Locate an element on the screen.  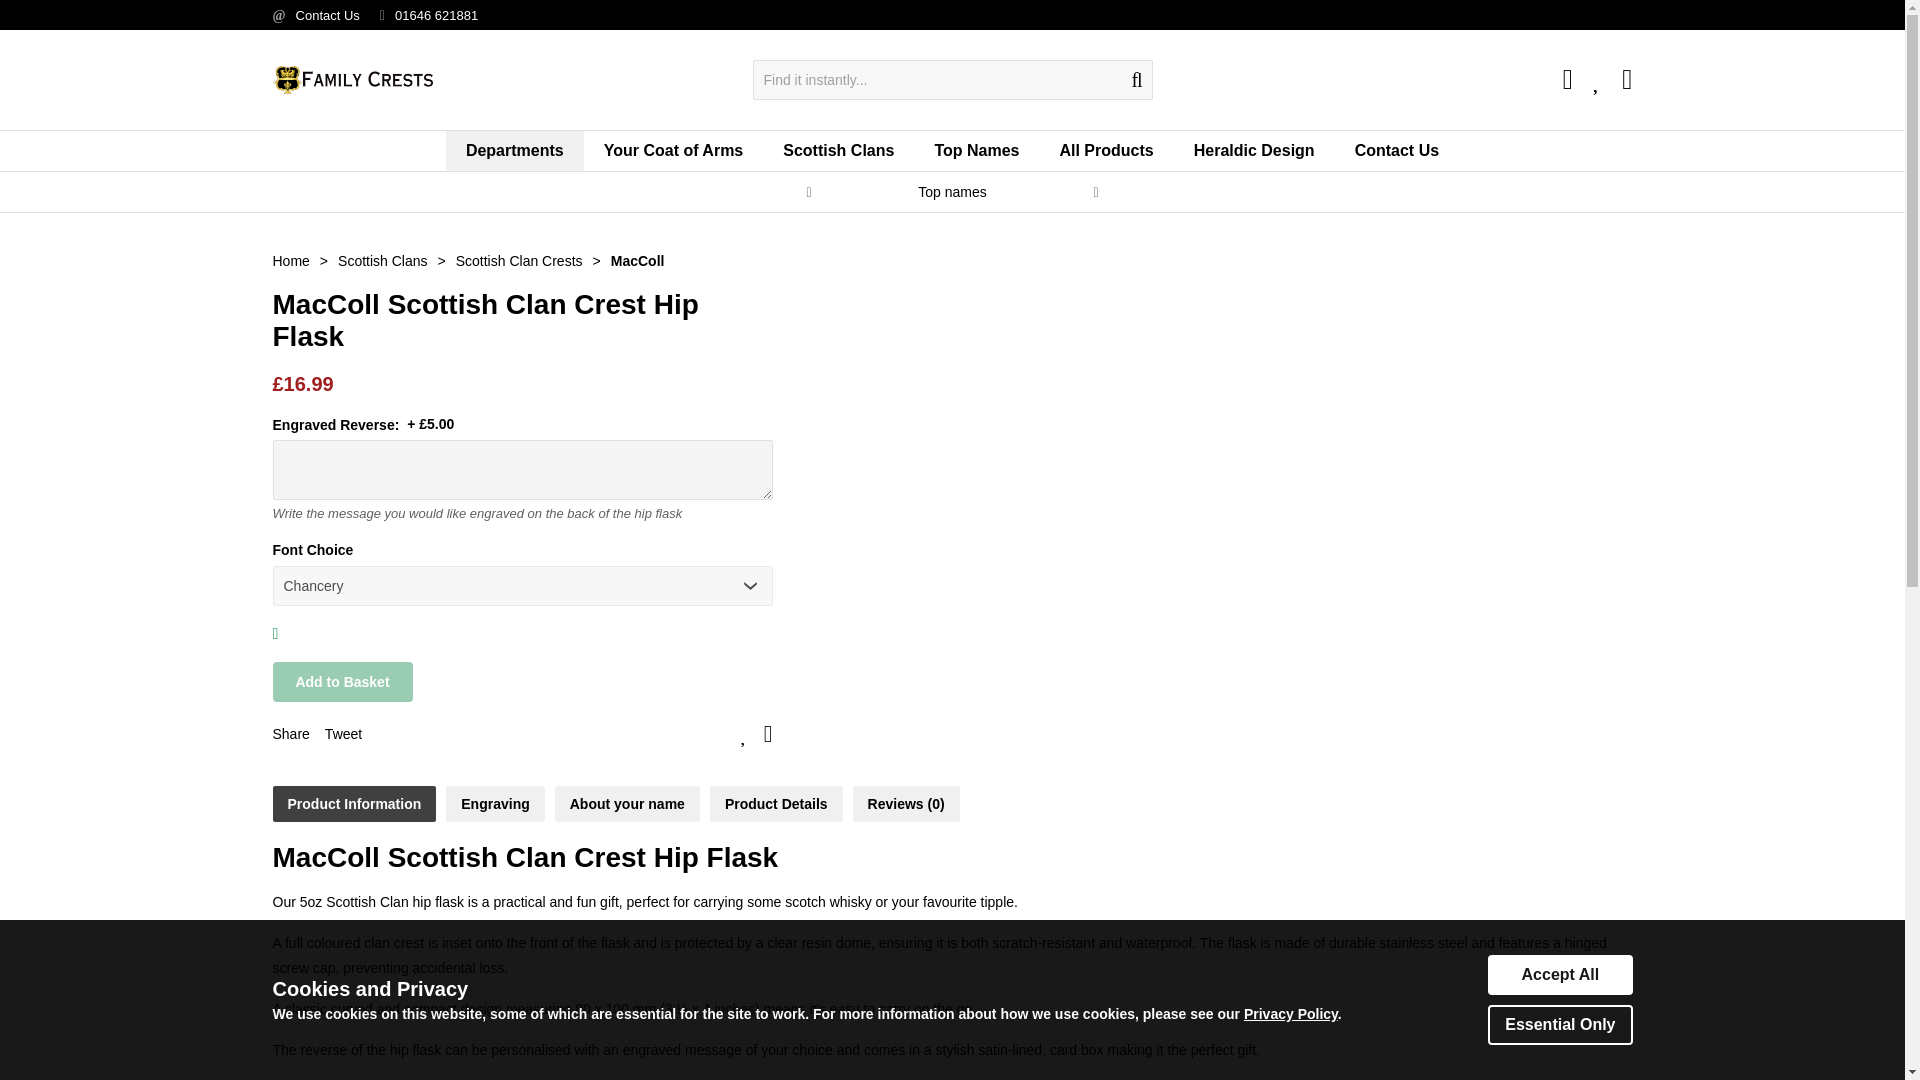
01646 621881 is located at coordinates (436, 14).